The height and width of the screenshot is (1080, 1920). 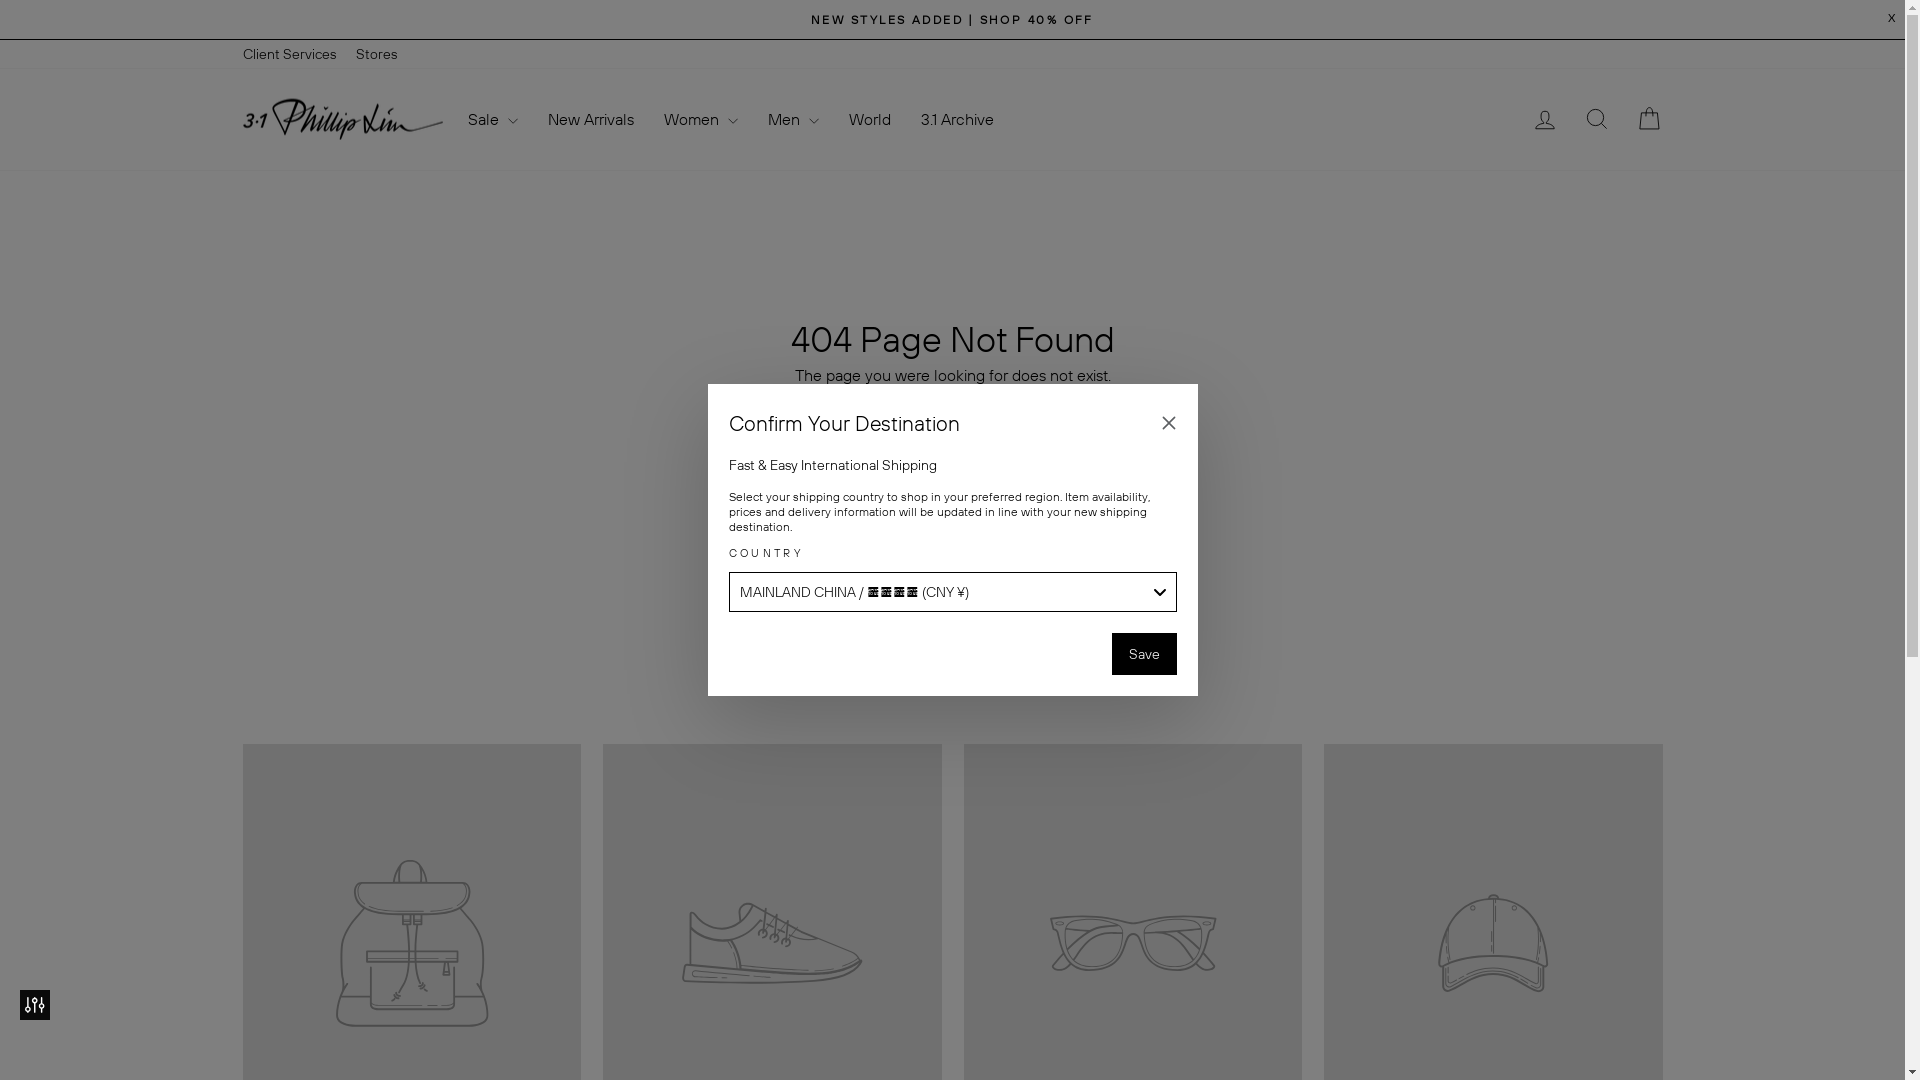 I want to click on VIEW ALL, so click(x=953, y=676).